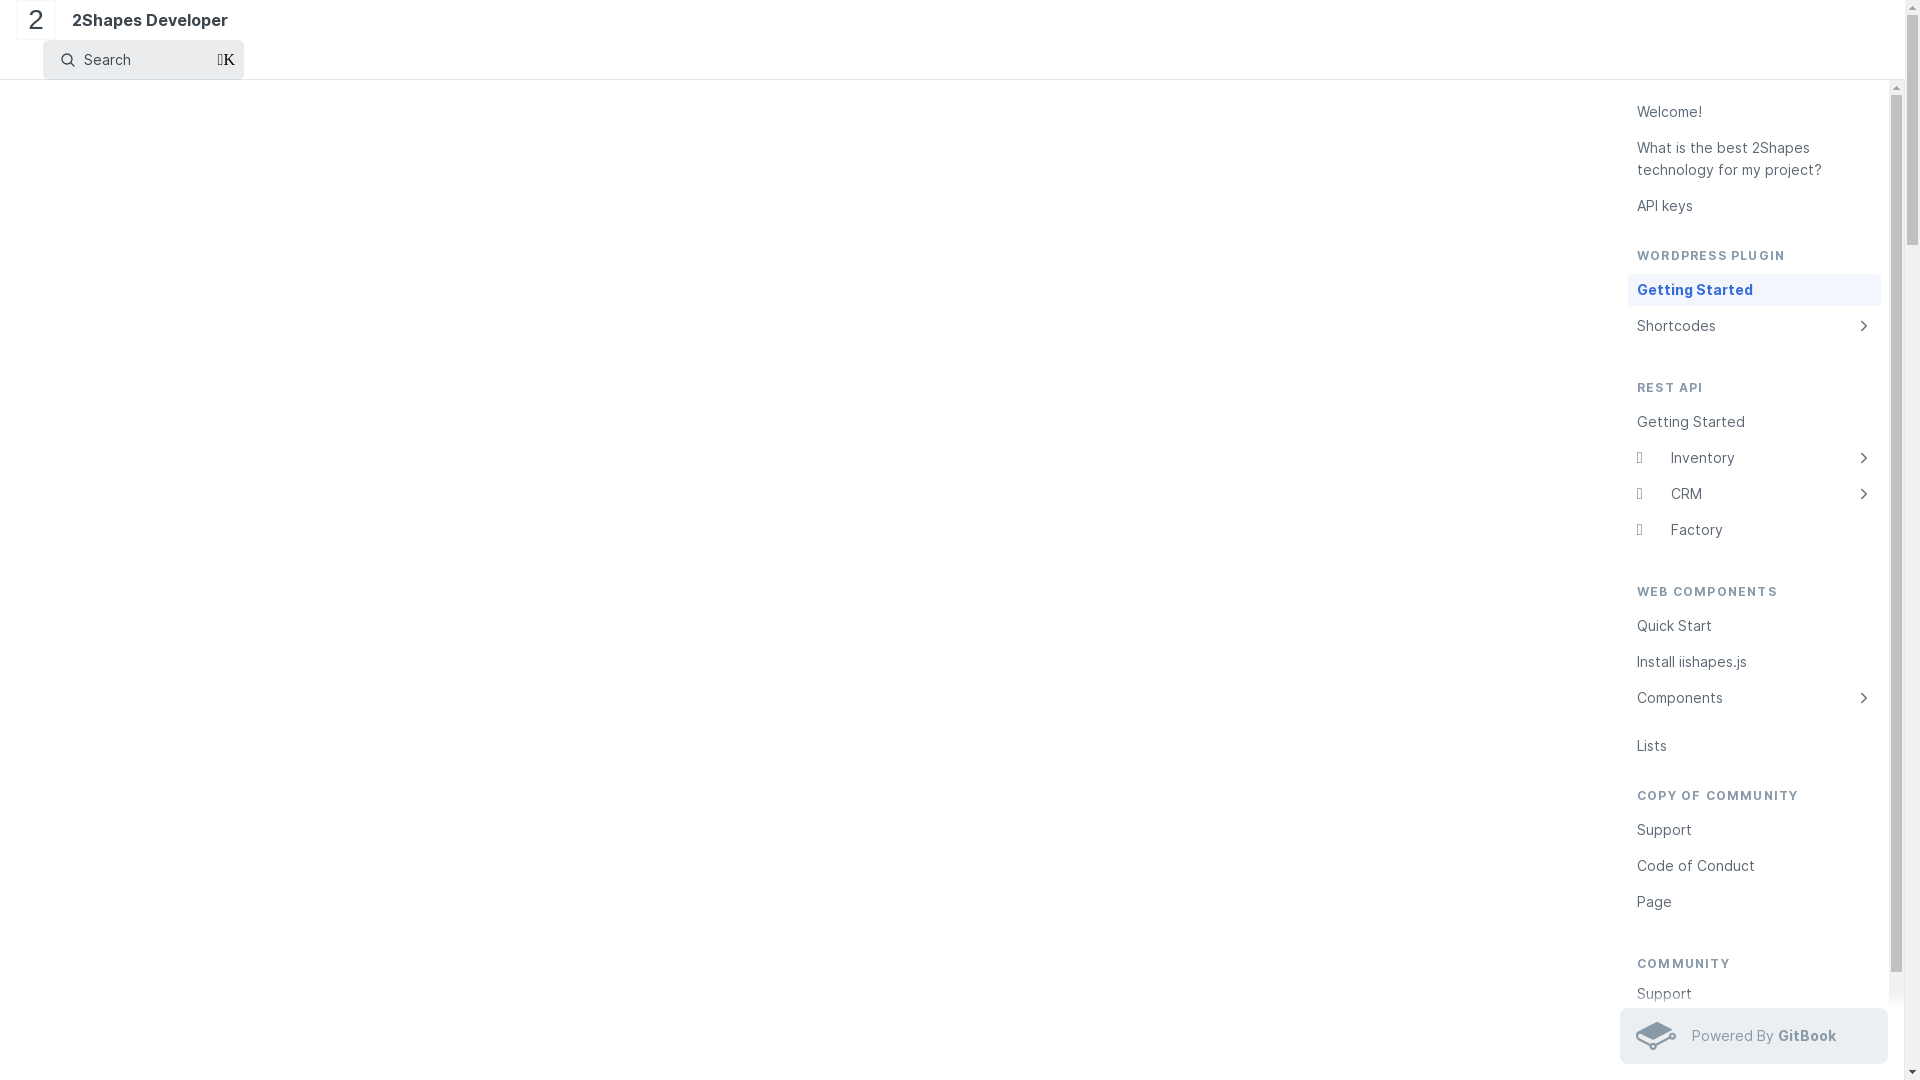 This screenshot has width=1920, height=1080. What do you see at coordinates (1754, 159) in the screenshot?
I see `What is the best 2Shapes technology for my project?` at bounding box center [1754, 159].